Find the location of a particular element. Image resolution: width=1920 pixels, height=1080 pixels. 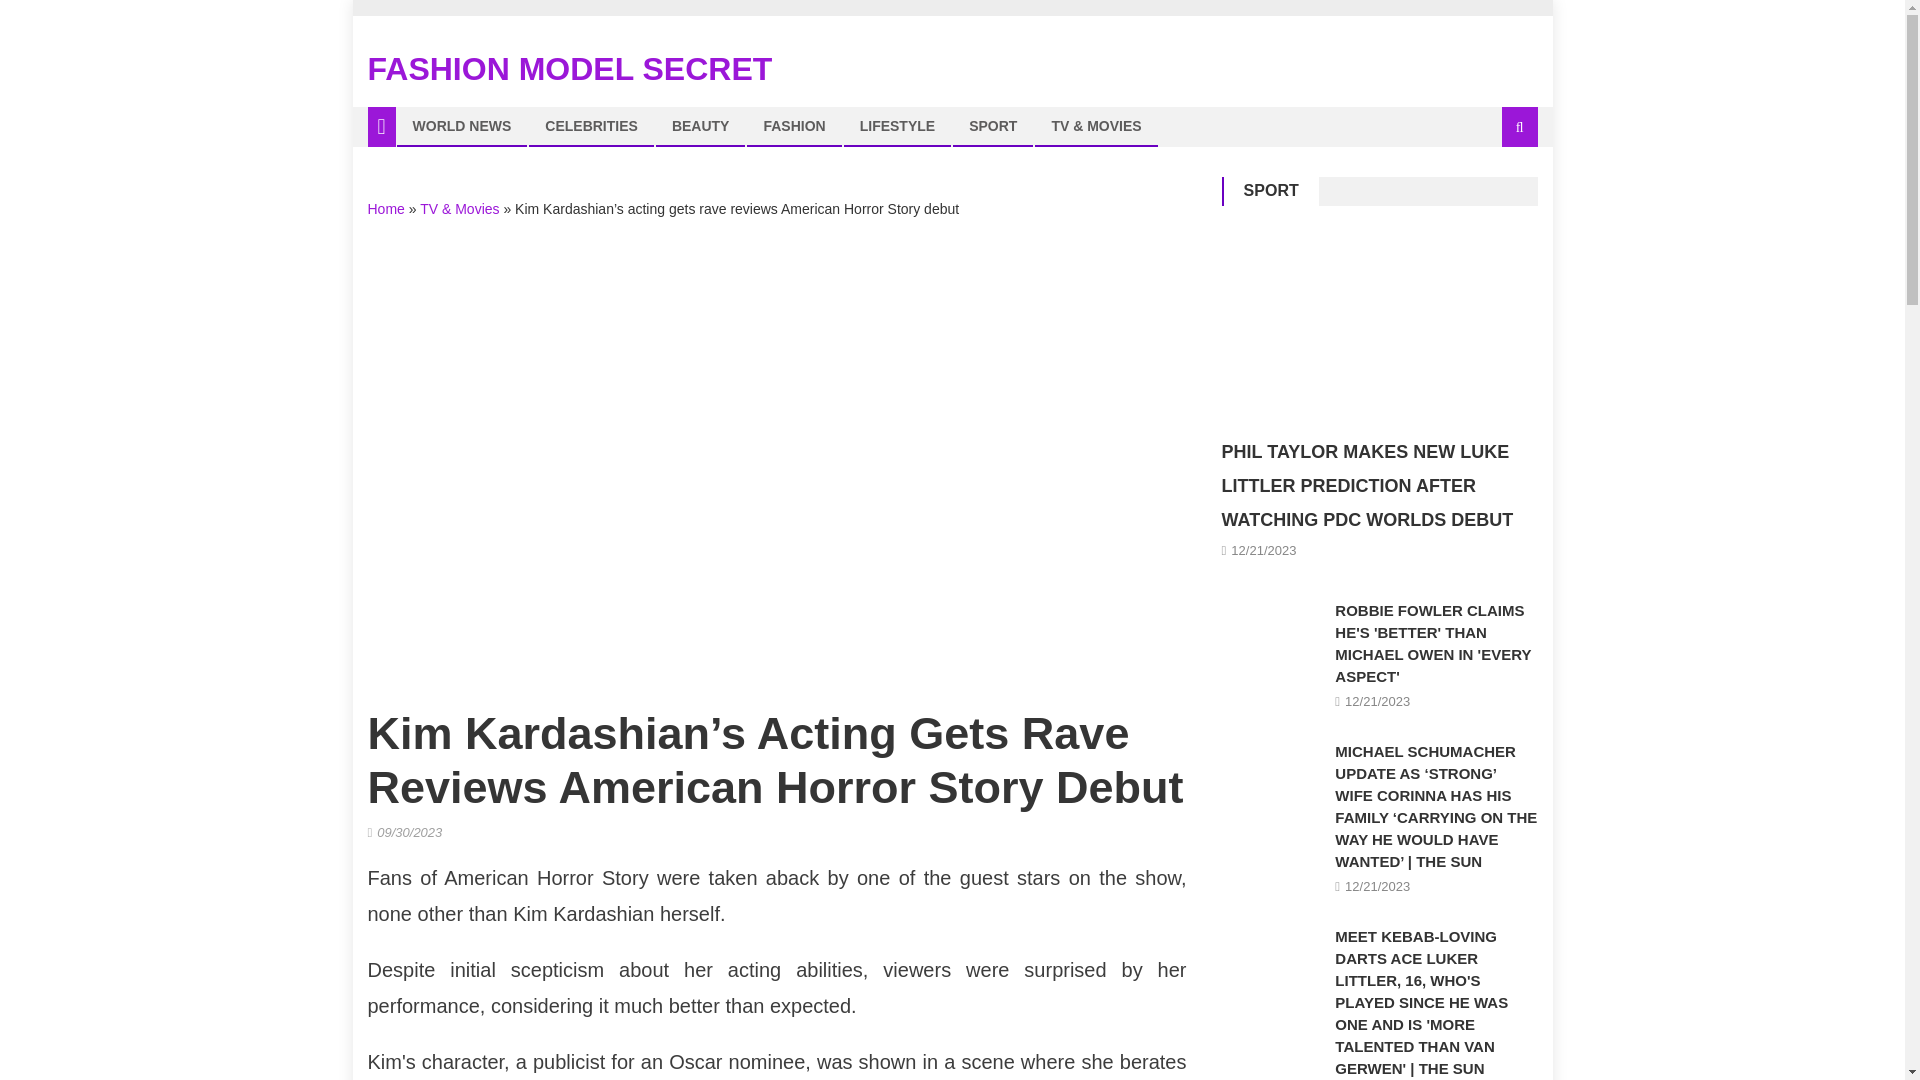

SPORT is located at coordinates (993, 125).